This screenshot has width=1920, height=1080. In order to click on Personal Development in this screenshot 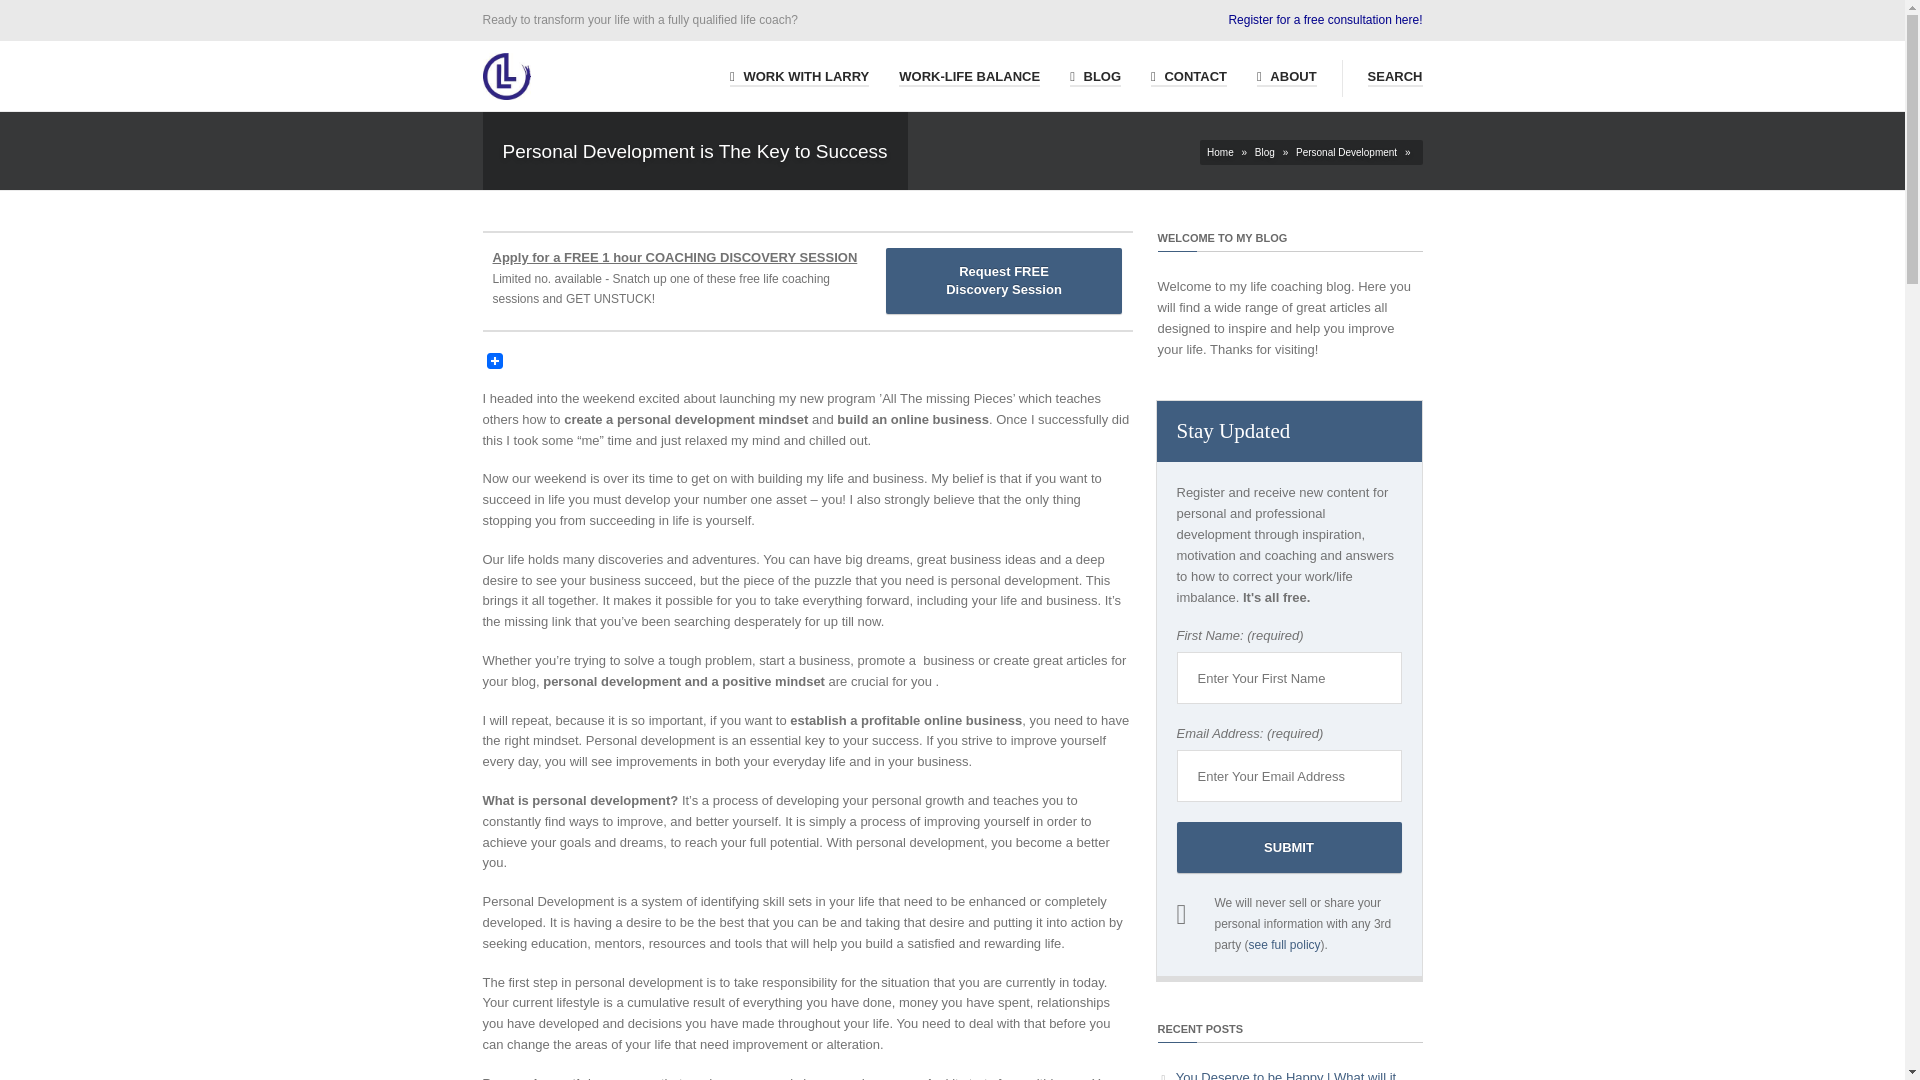, I will do `click(1220, 152)`.